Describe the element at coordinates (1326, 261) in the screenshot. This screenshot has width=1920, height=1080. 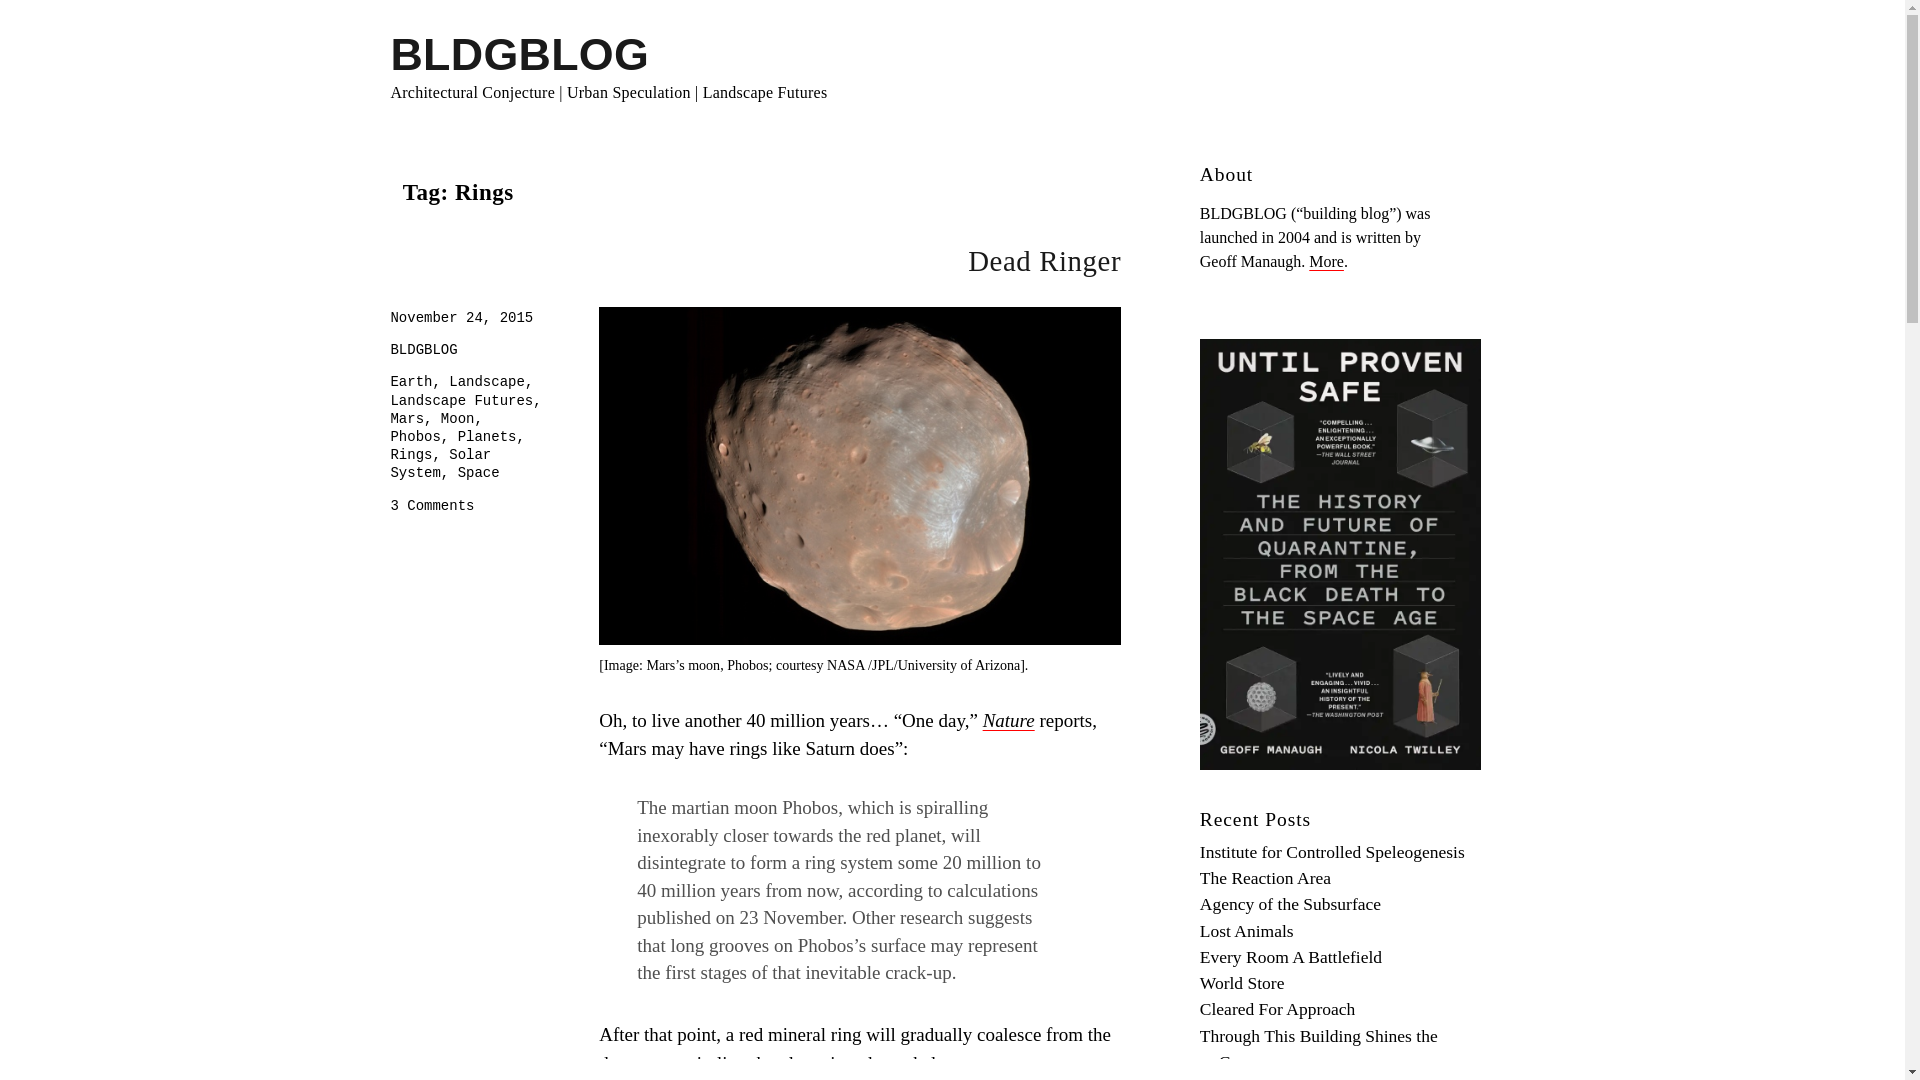
I see `More` at that location.